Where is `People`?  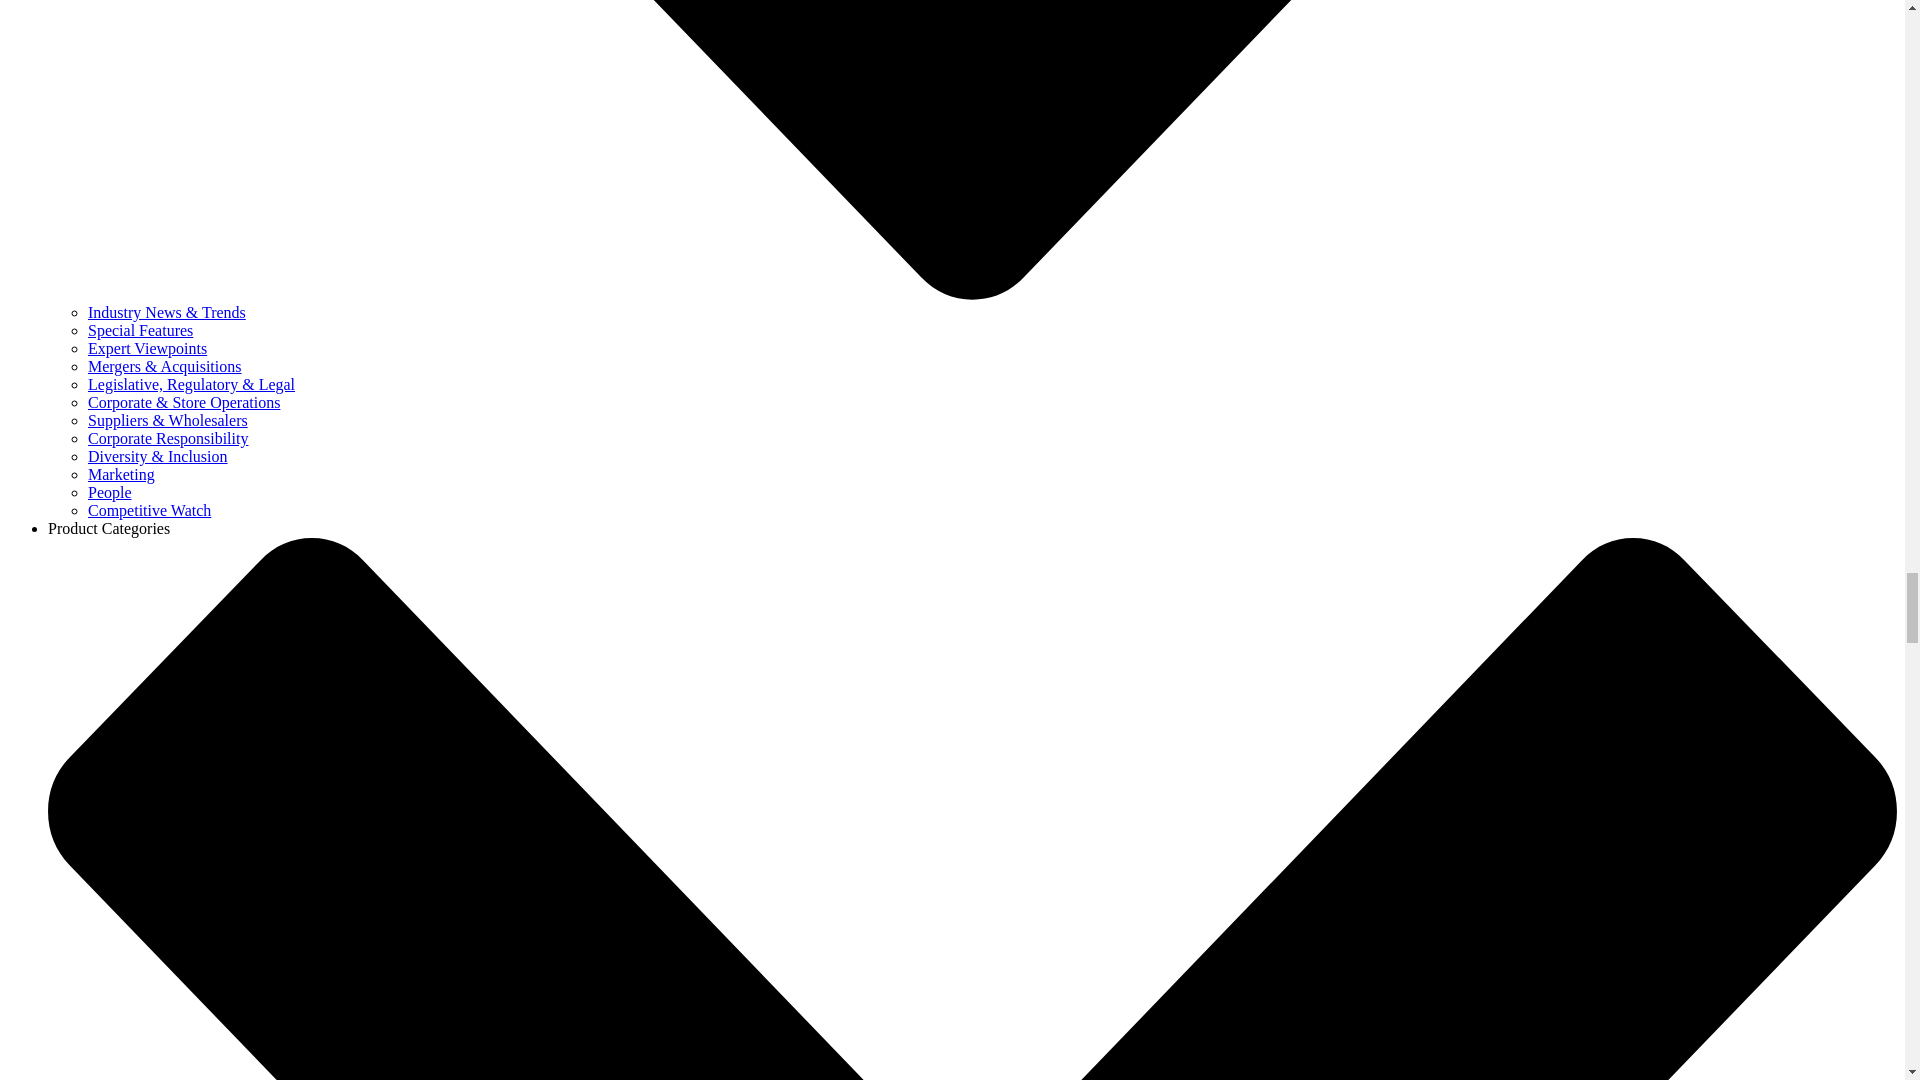 People is located at coordinates (110, 492).